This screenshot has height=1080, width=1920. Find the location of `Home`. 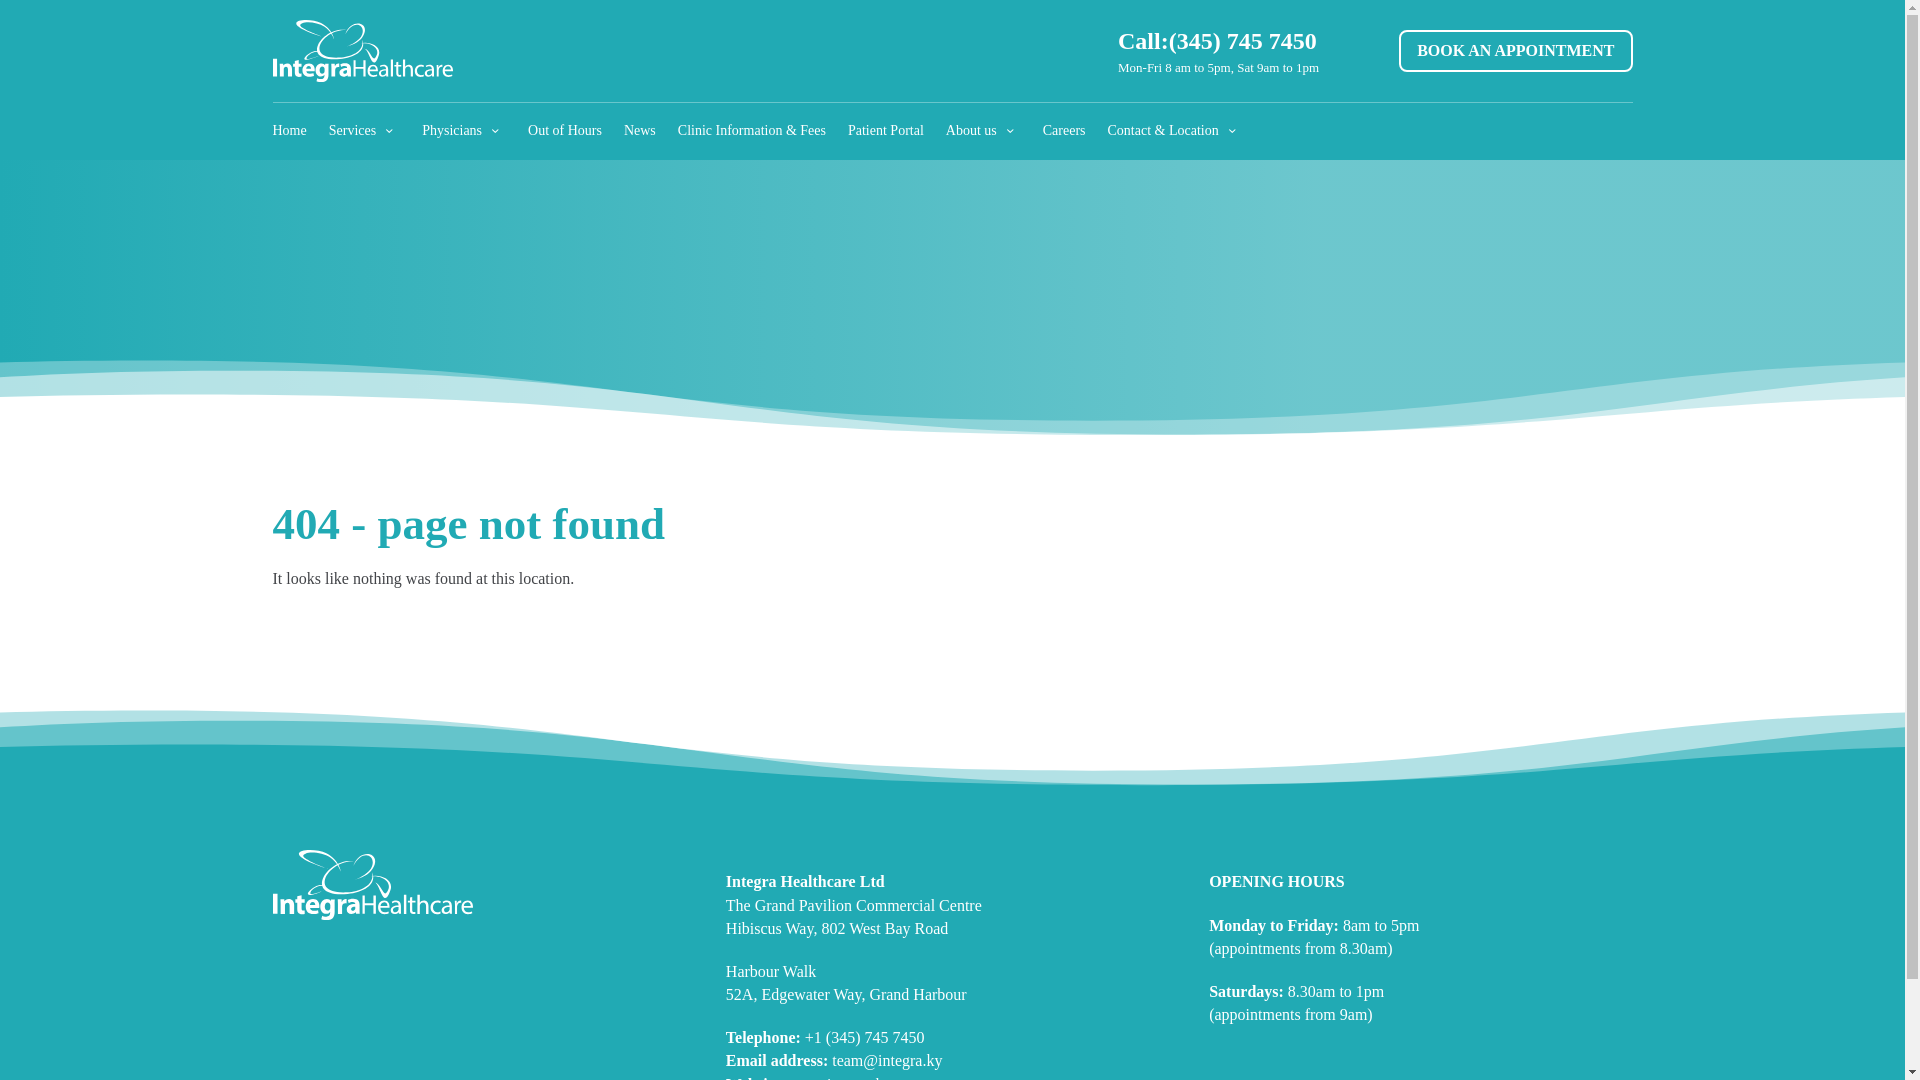

Home is located at coordinates (288, 130).